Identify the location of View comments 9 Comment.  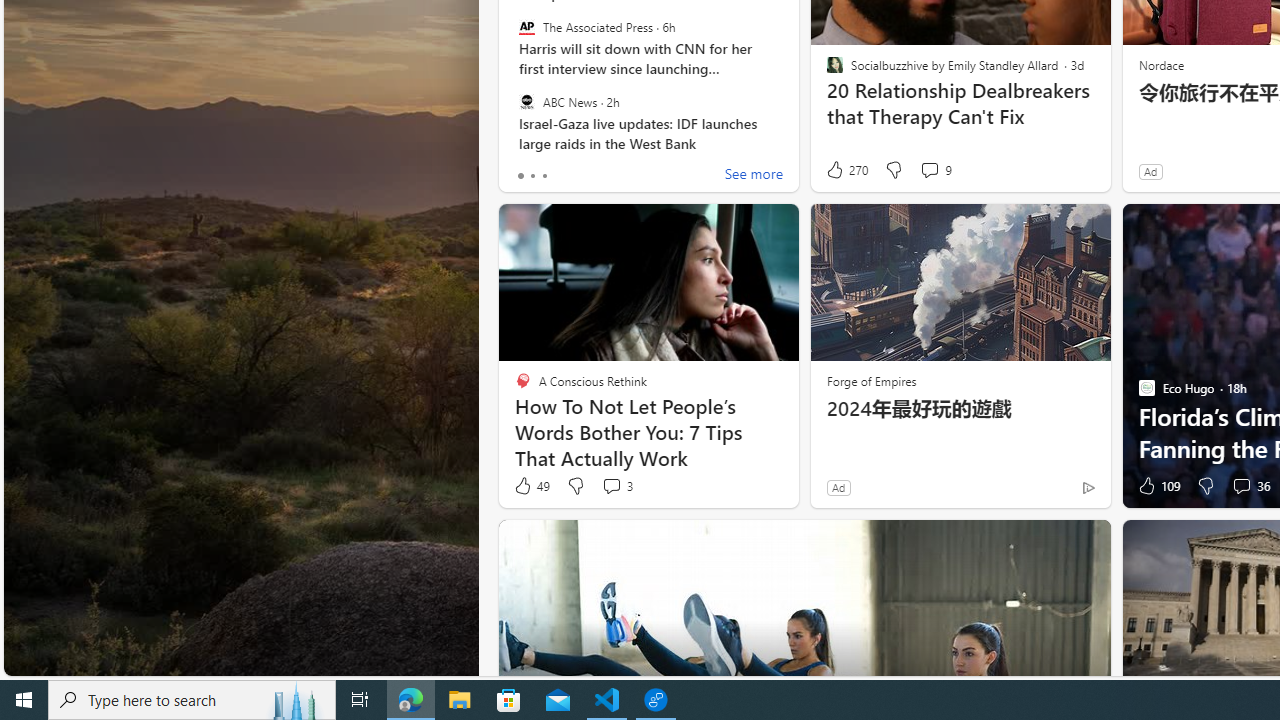
(929, 170).